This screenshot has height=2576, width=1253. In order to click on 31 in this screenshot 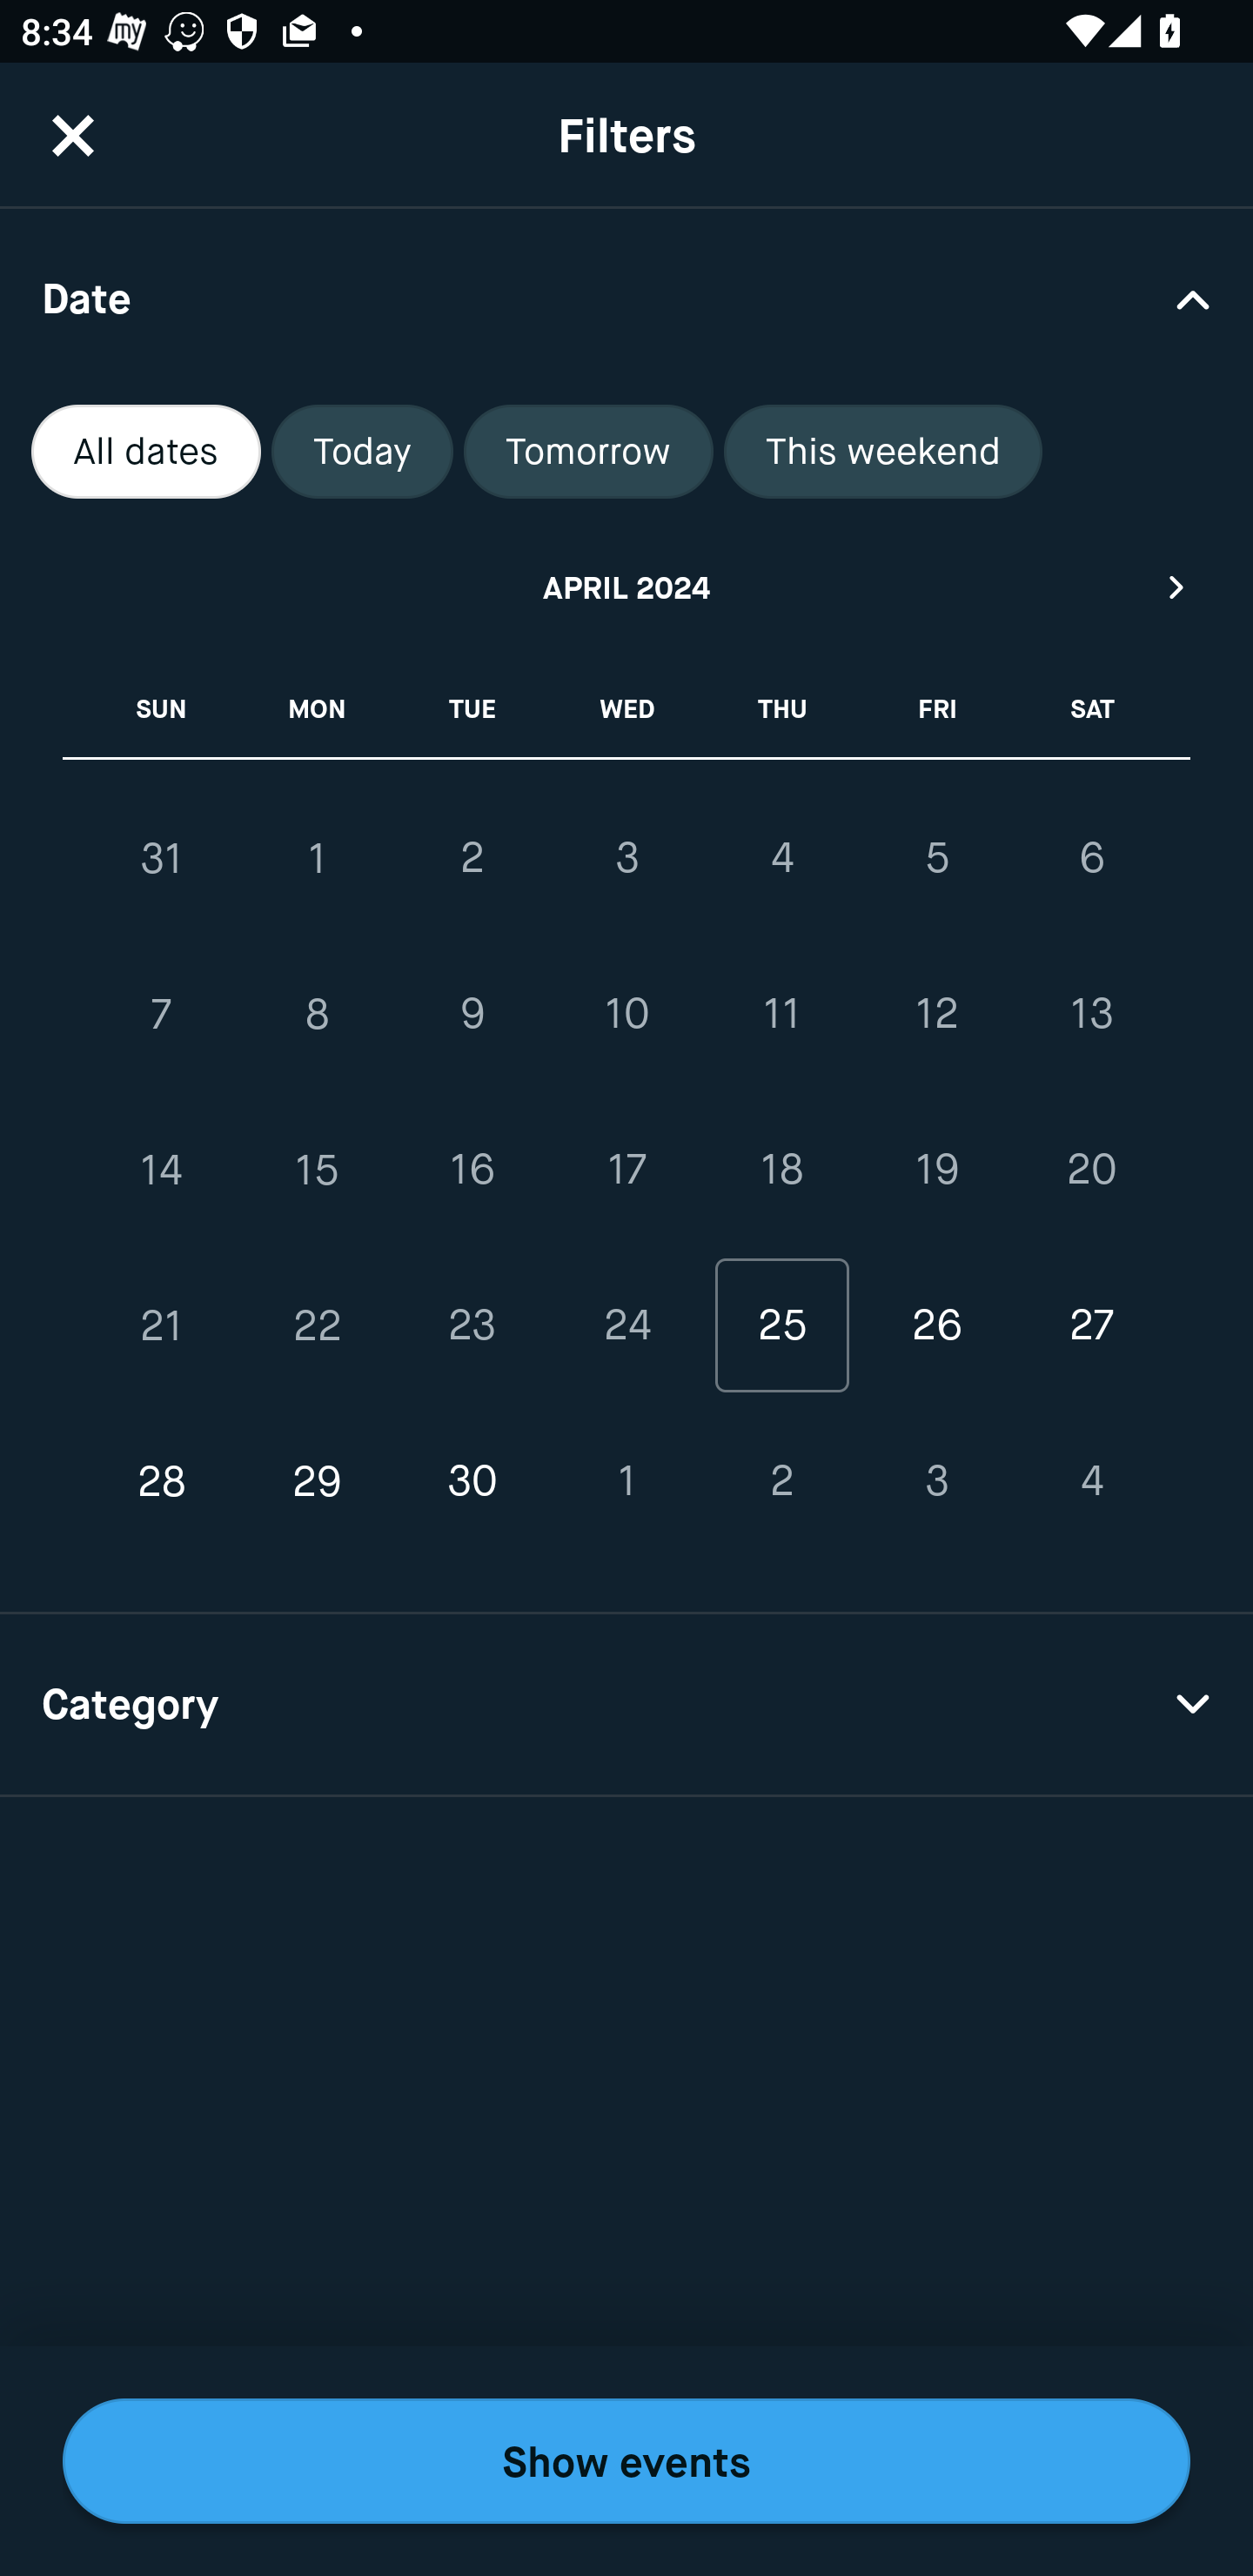, I will do `click(162, 858)`.